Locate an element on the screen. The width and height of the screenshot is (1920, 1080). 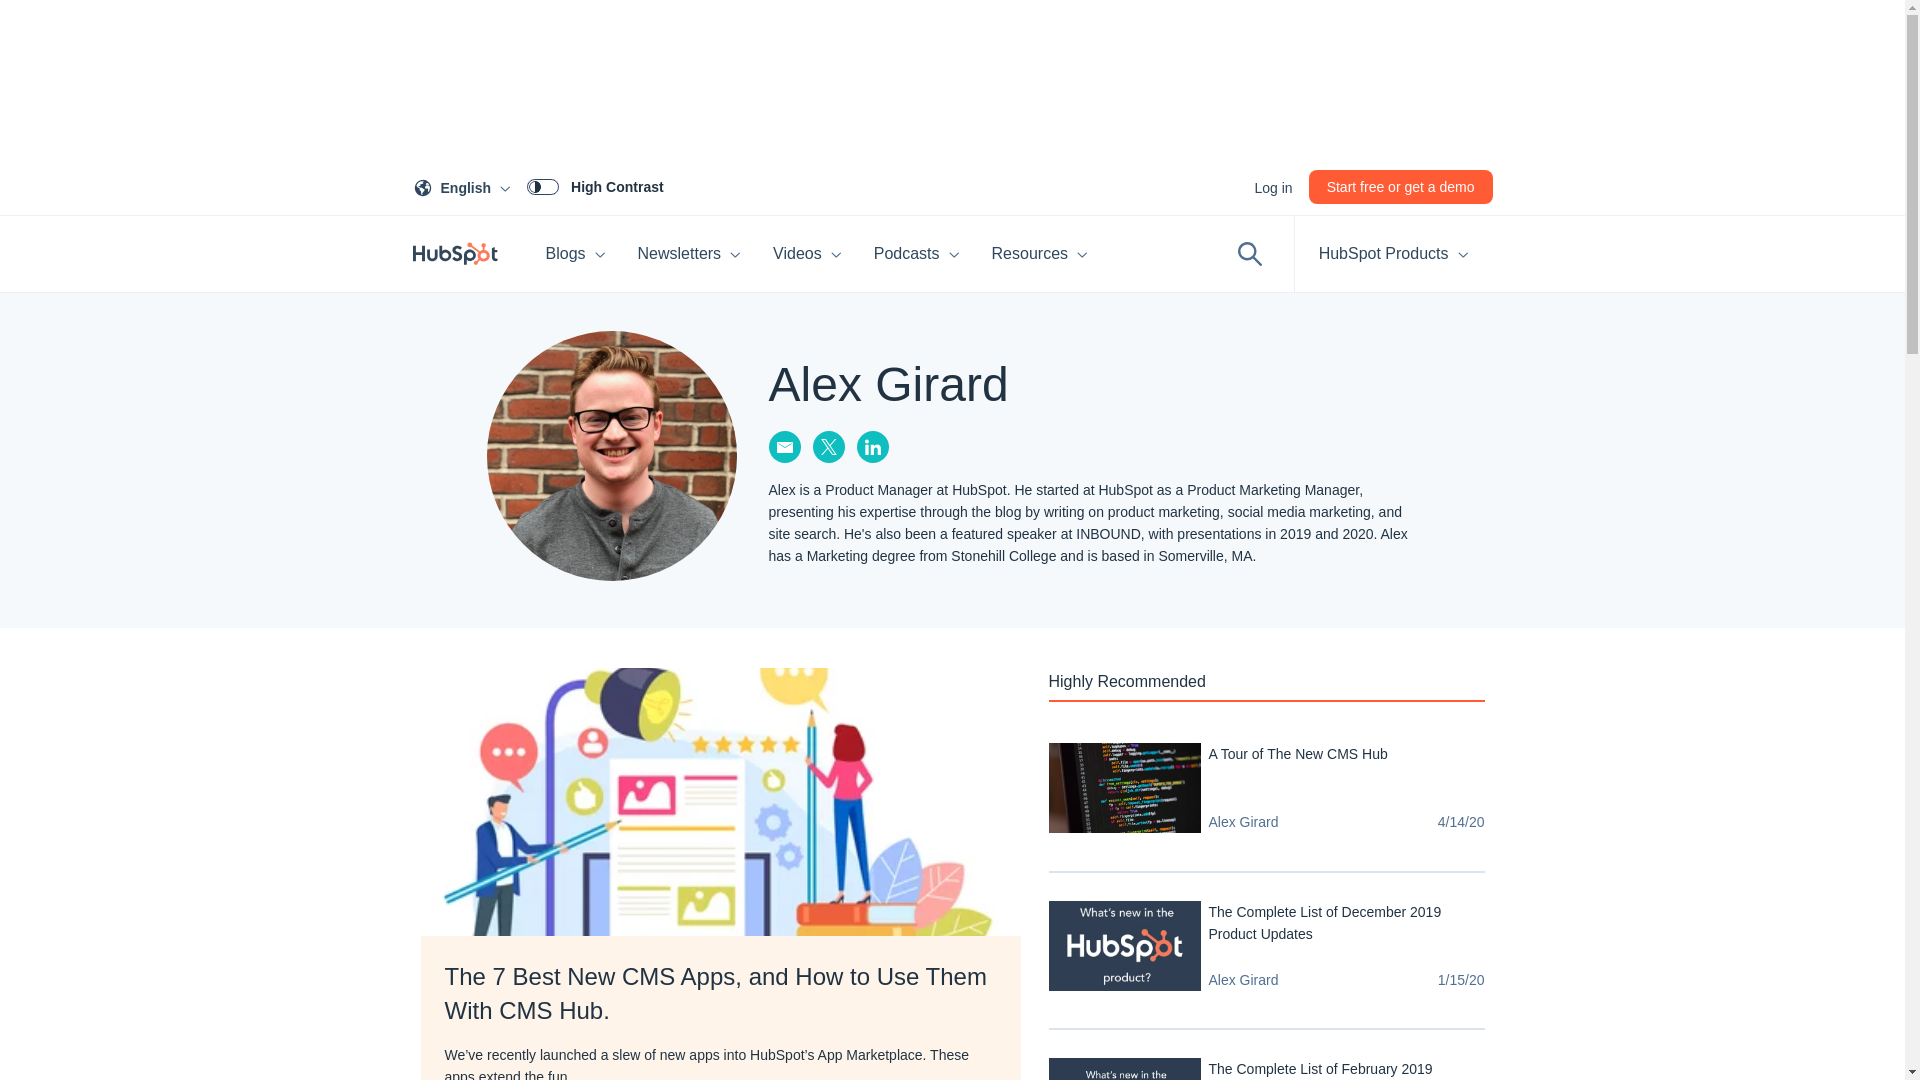
Start free or get a demo is located at coordinates (1401, 186).